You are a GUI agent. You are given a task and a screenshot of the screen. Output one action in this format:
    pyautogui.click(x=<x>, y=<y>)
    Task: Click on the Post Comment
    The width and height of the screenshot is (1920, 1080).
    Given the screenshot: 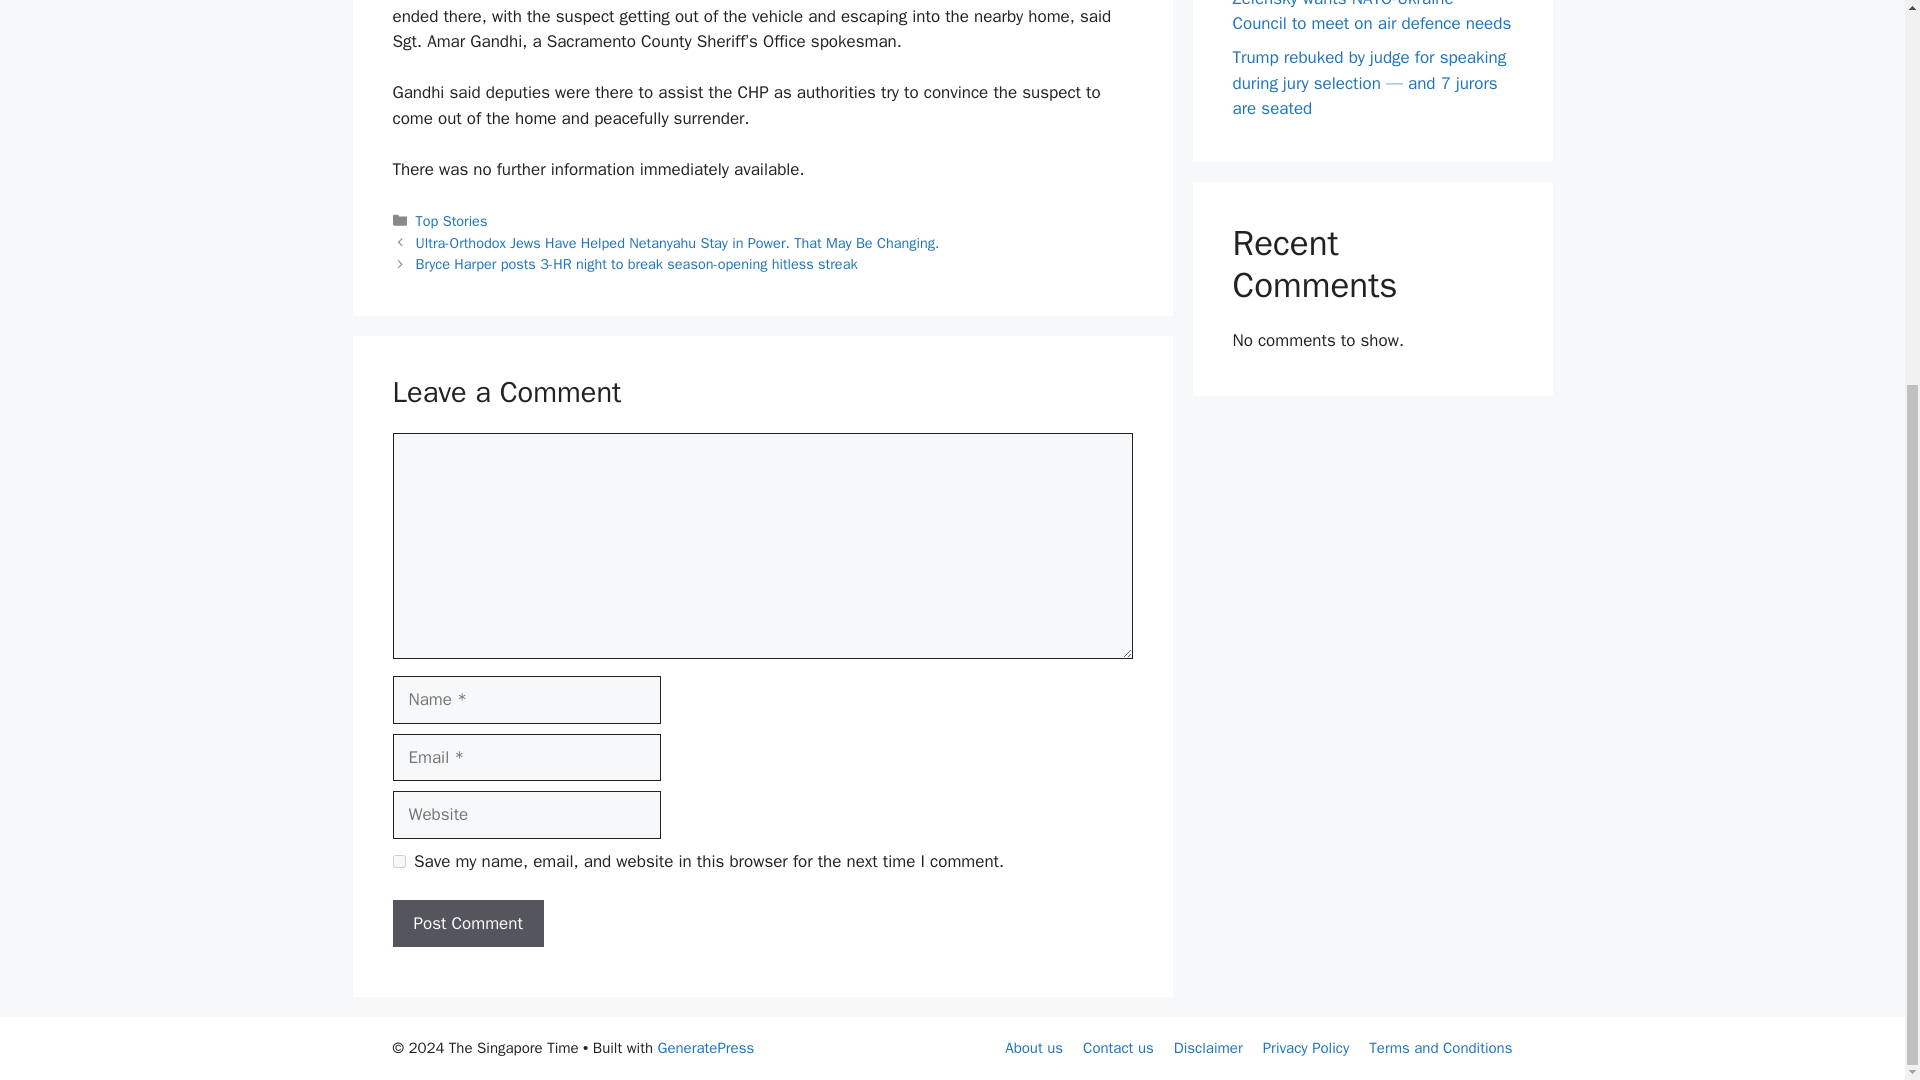 What is the action you would take?
    pyautogui.click(x=467, y=924)
    